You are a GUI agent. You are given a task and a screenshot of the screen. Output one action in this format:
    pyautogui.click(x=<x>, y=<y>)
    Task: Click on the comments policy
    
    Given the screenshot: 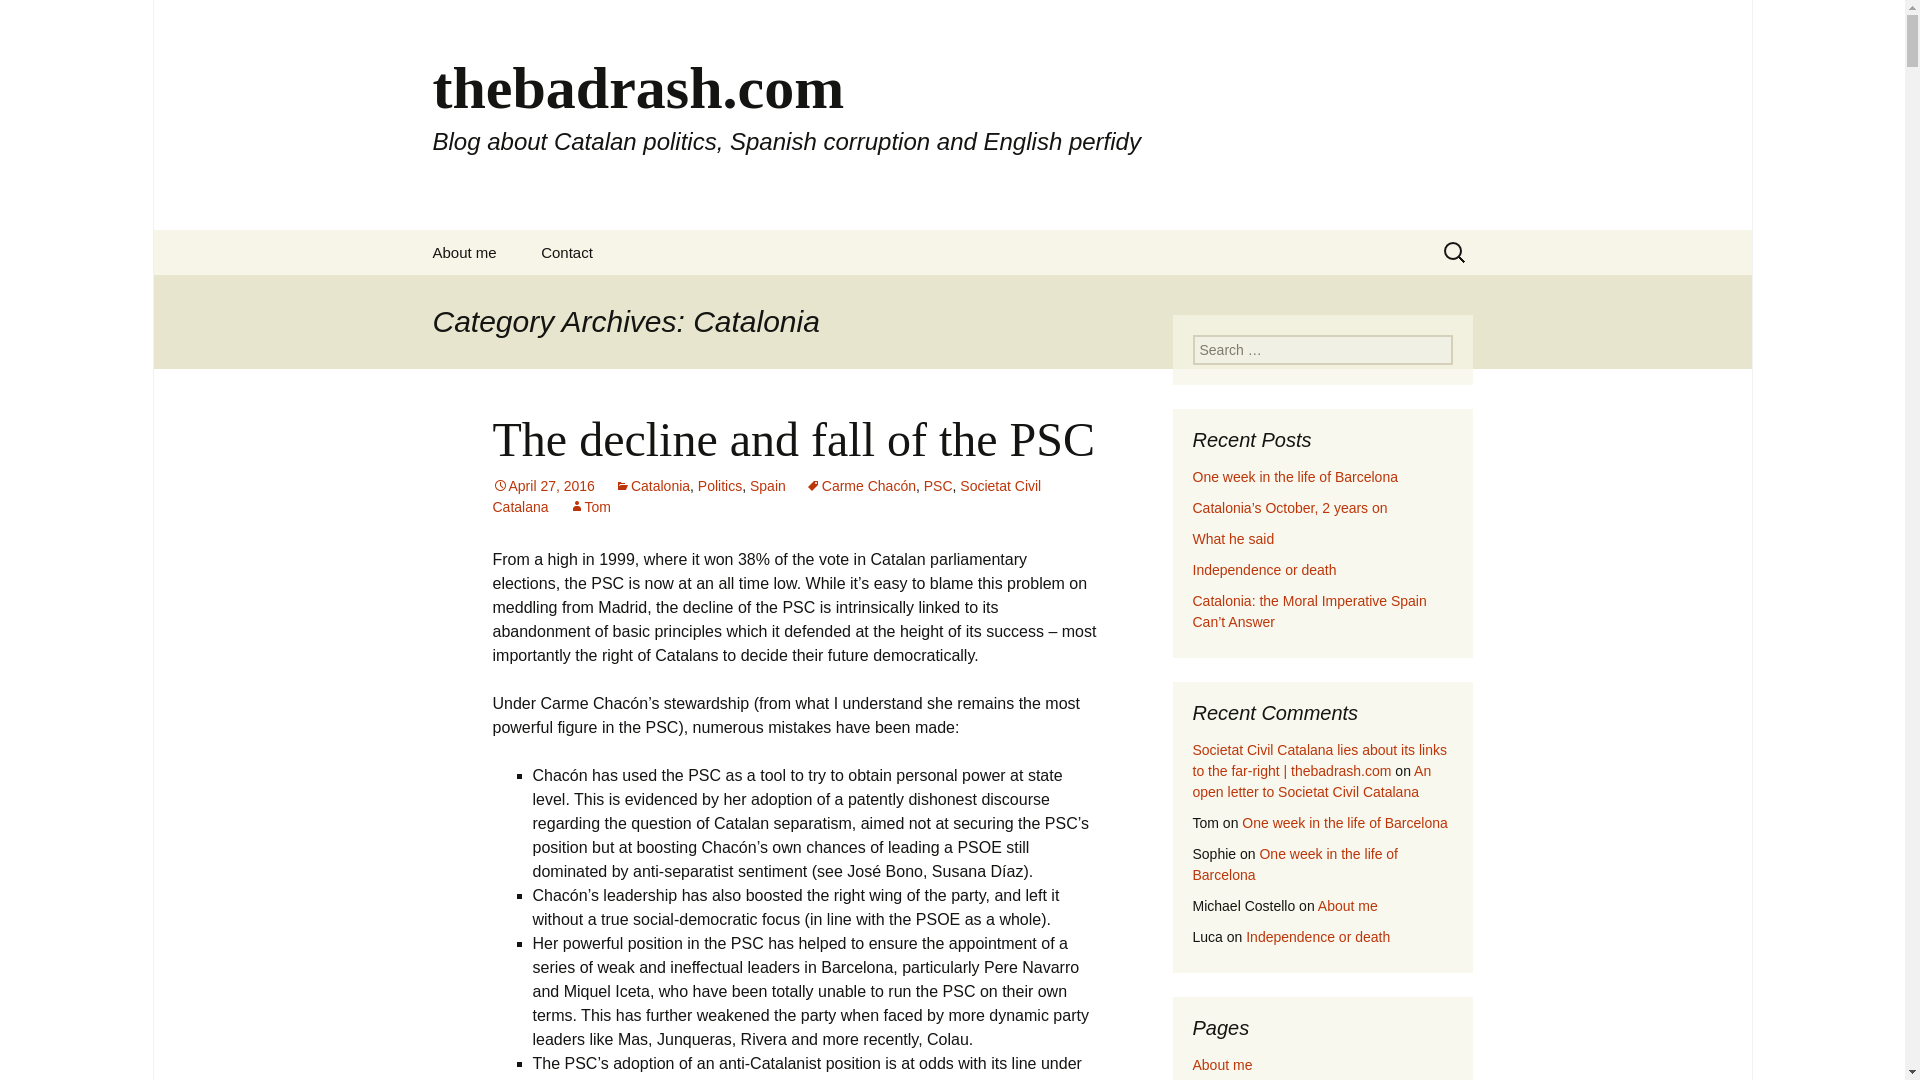 What is the action you would take?
    pyautogui.click(x=512, y=297)
    